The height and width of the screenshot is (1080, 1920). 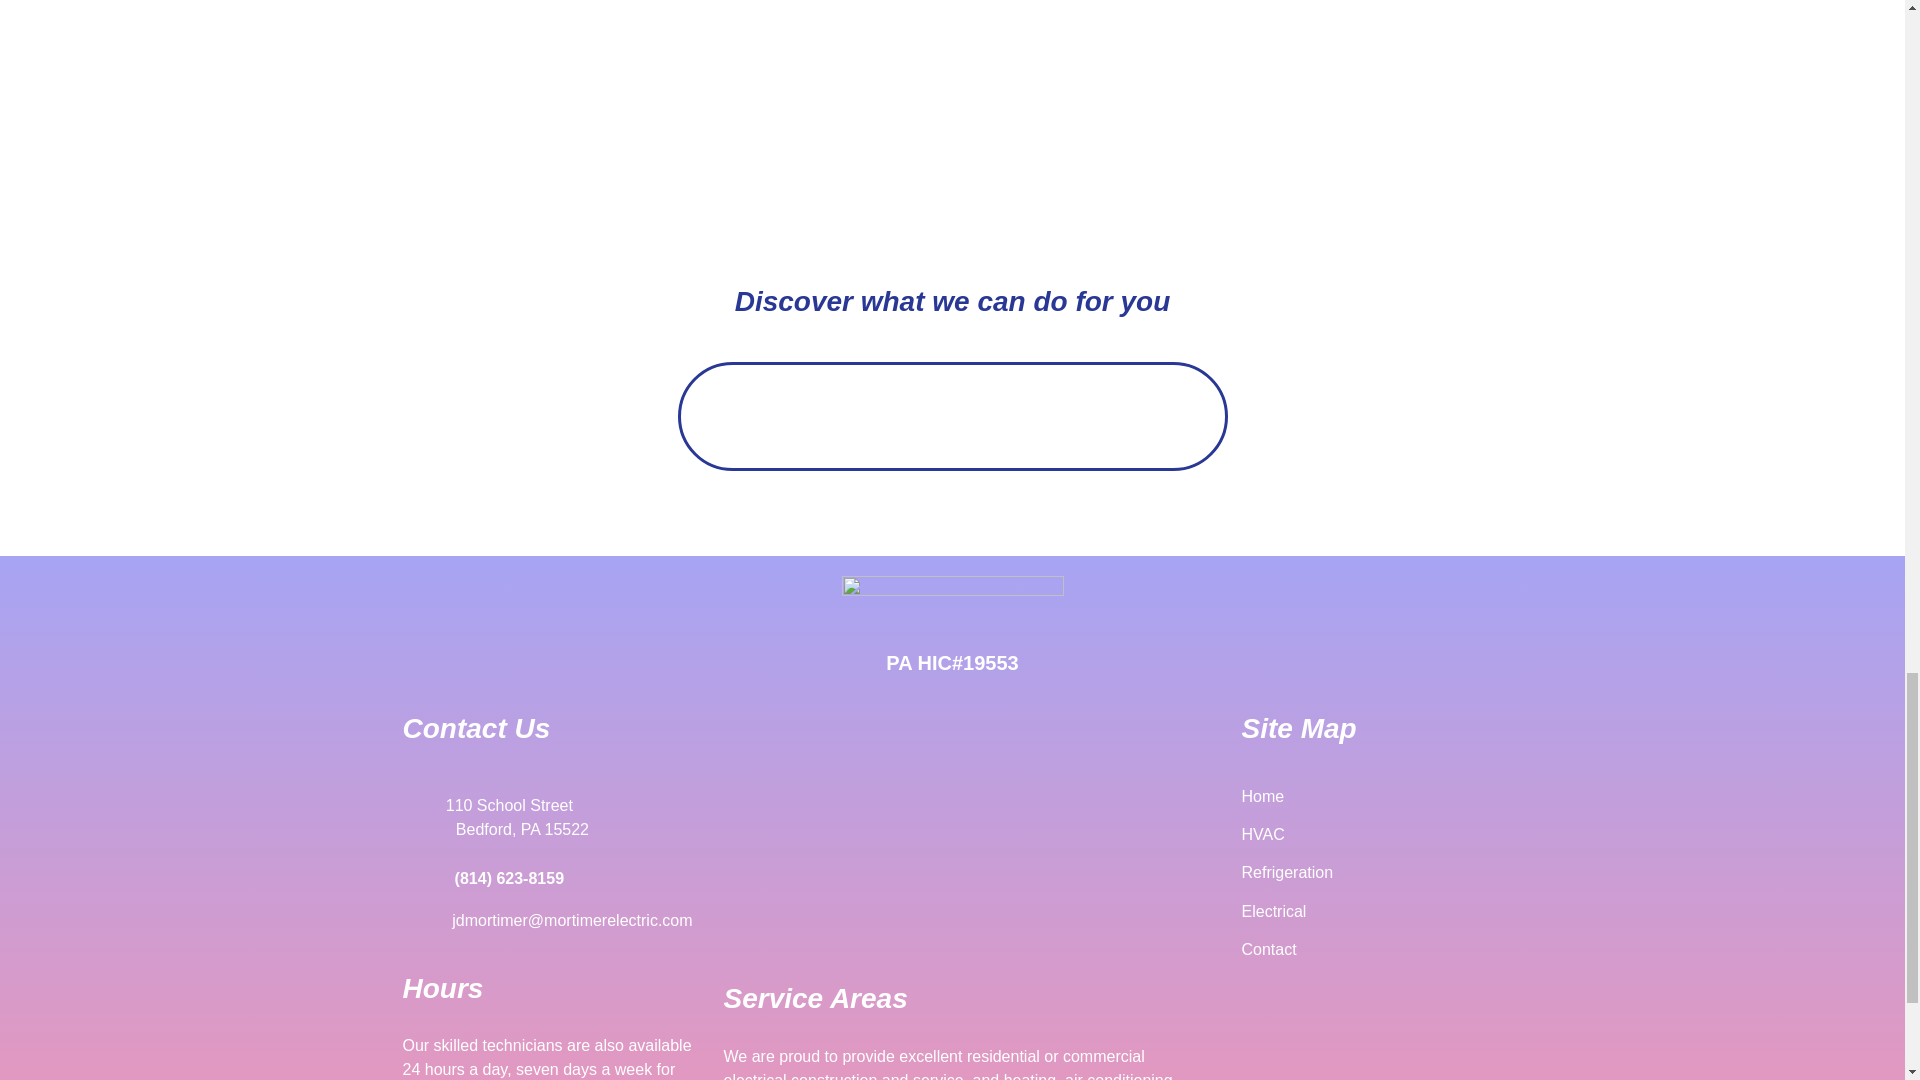 What do you see at coordinates (1270, 948) in the screenshot?
I see `Contact` at bounding box center [1270, 948].